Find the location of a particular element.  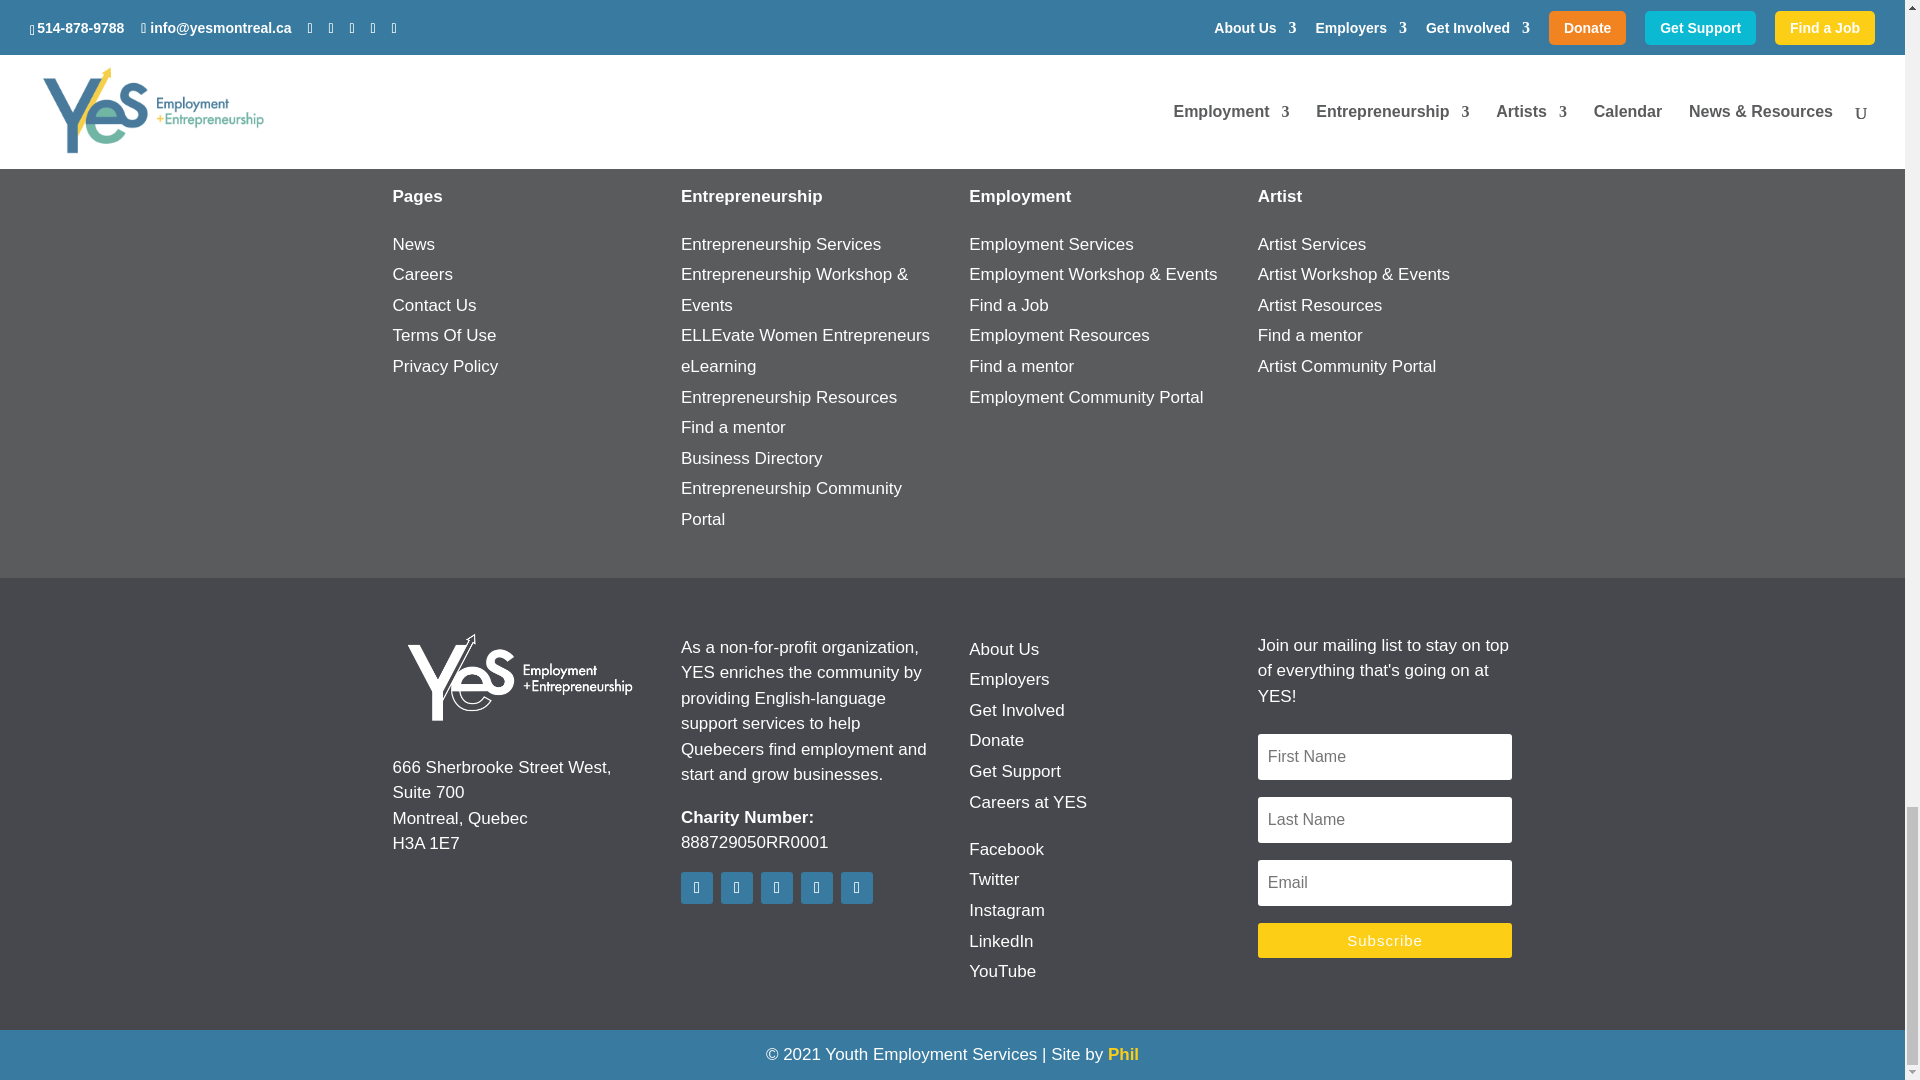

Follow on Facebook is located at coordinates (696, 887).